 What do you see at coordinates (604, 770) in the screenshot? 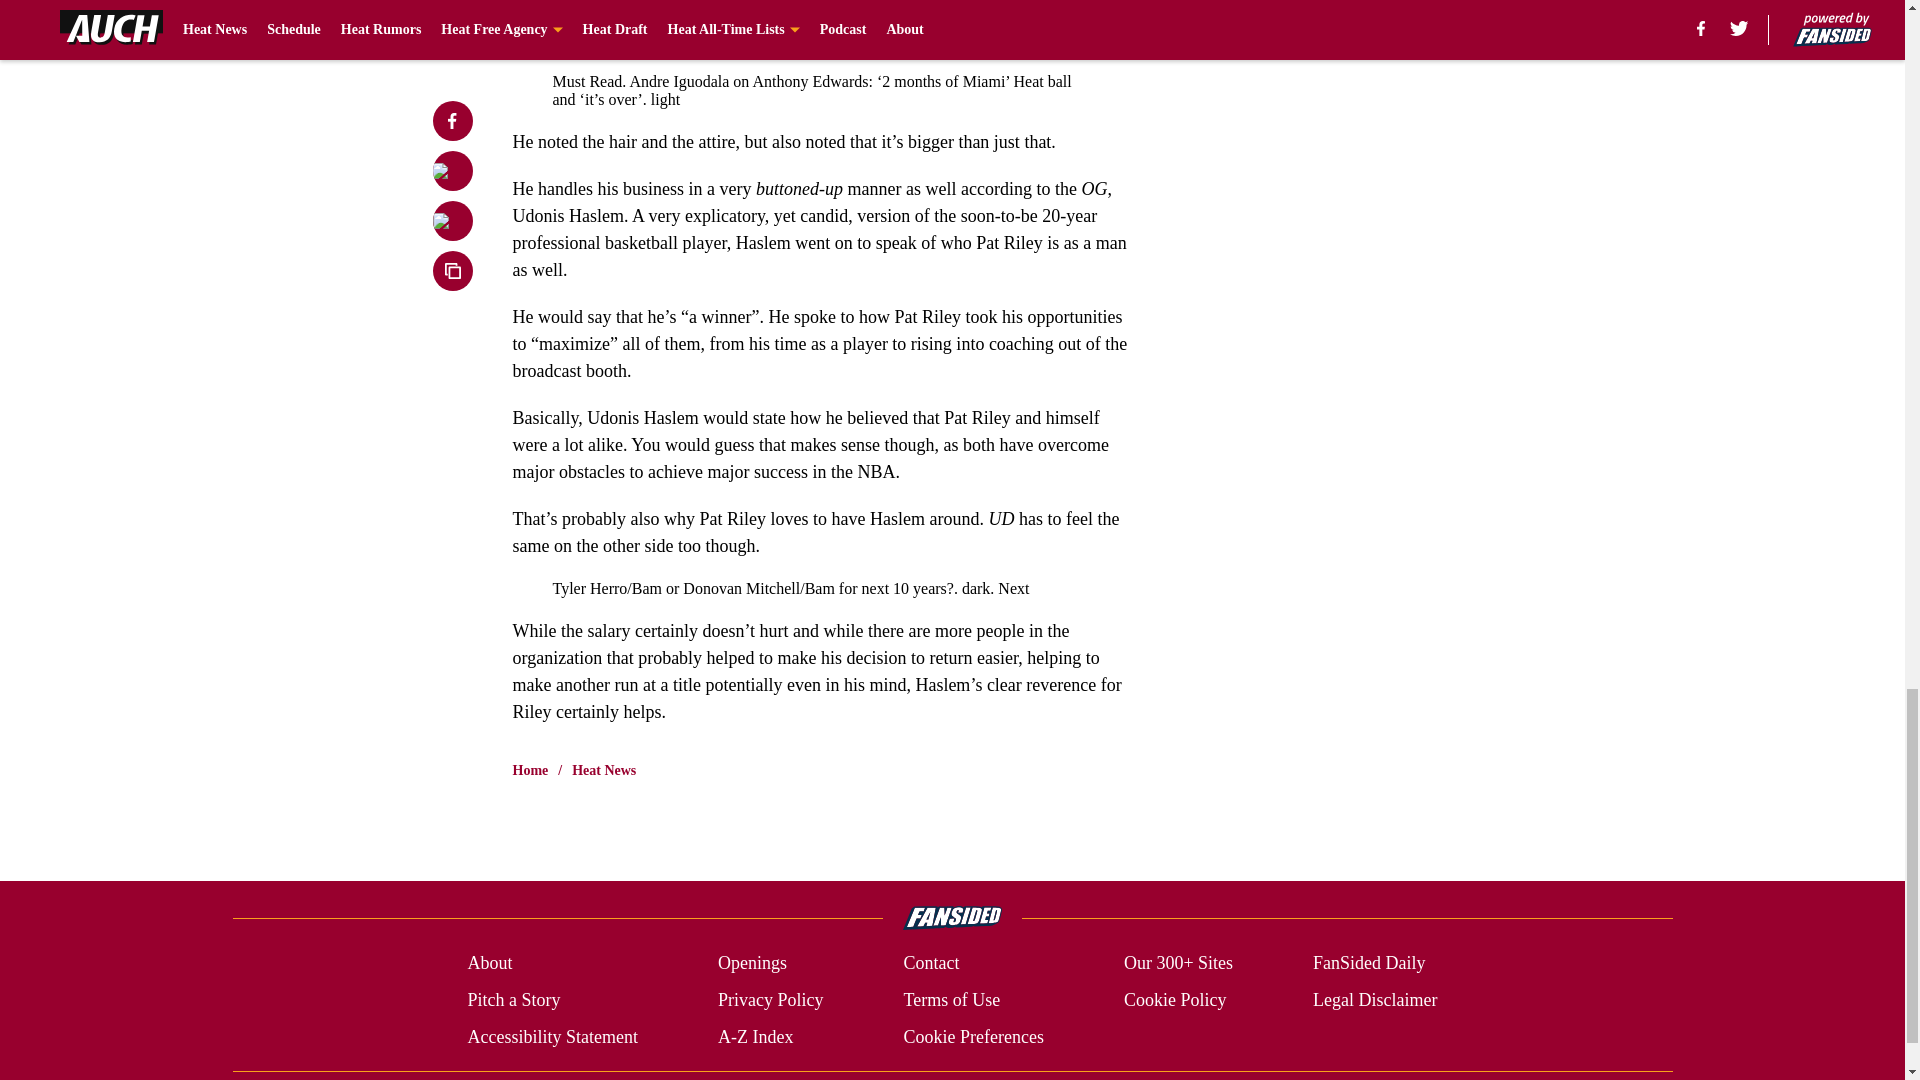
I see `Heat News` at bounding box center [604, 770].